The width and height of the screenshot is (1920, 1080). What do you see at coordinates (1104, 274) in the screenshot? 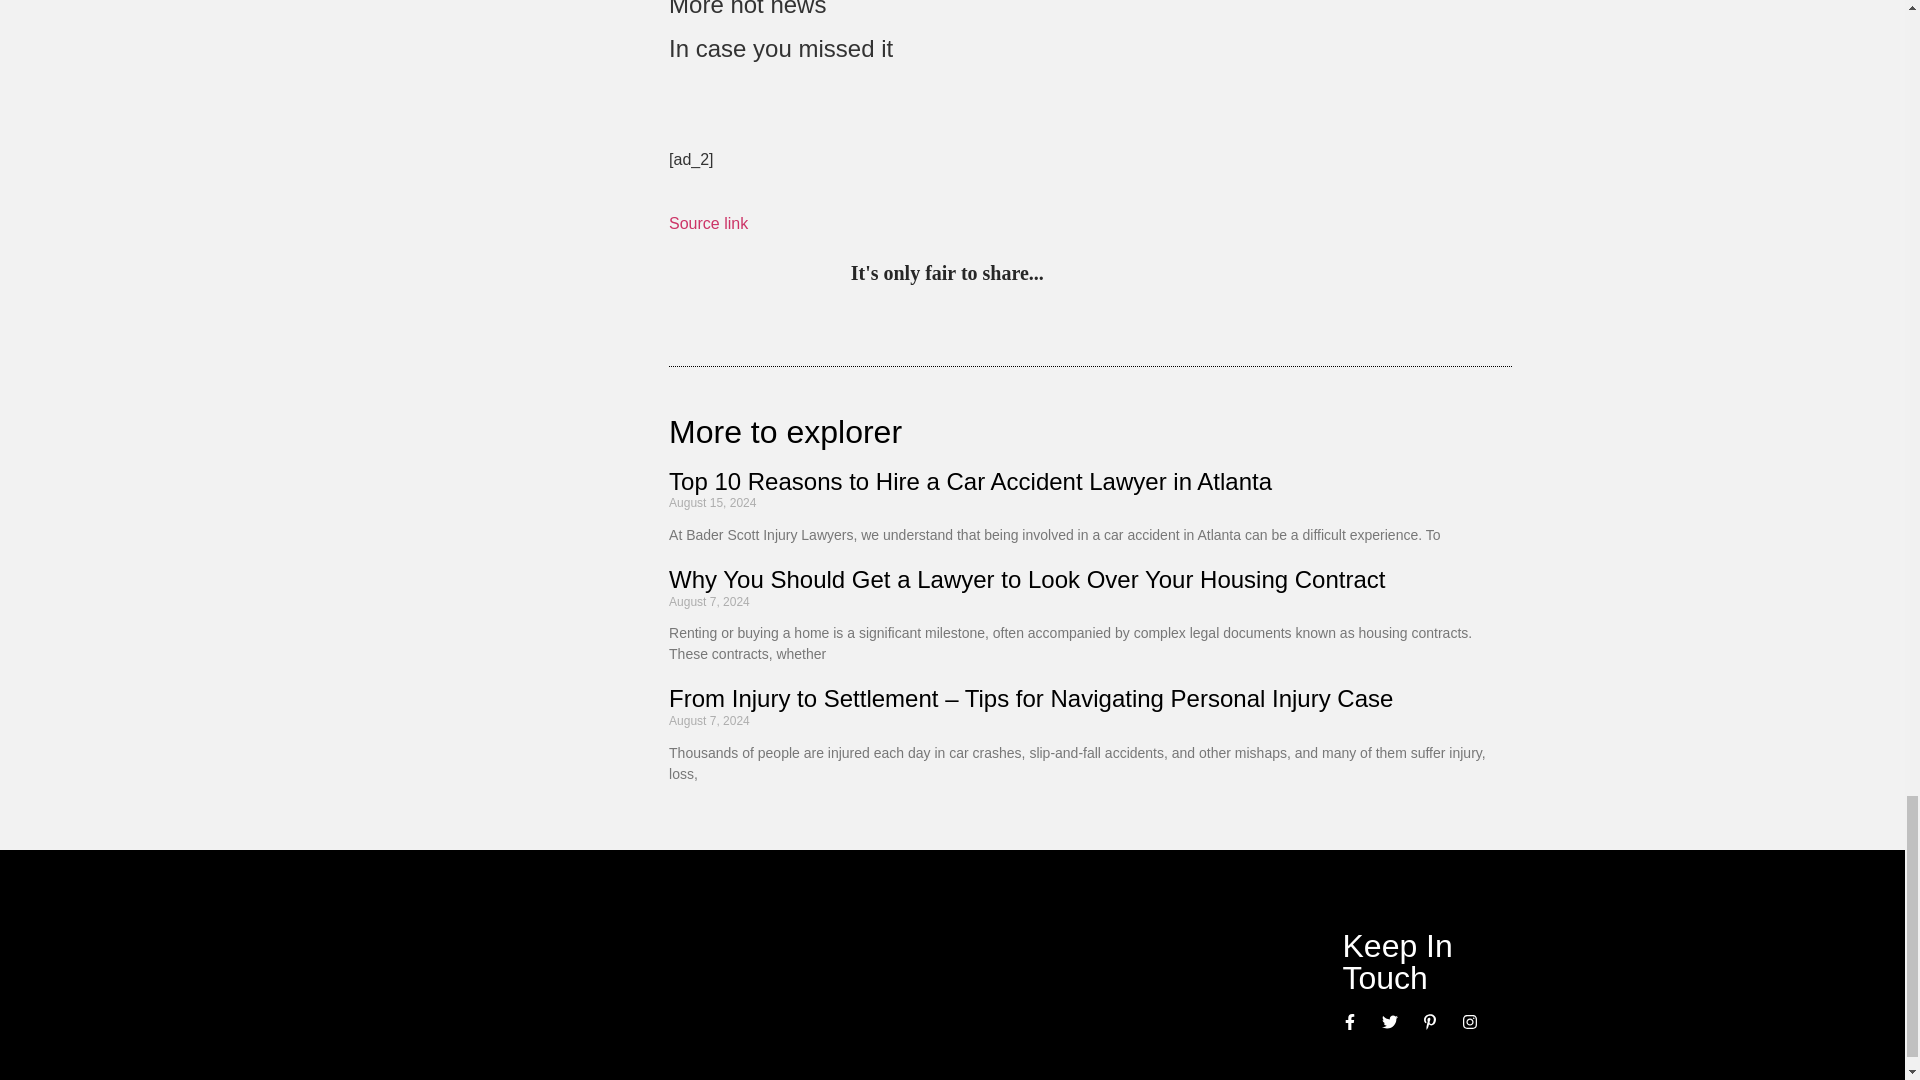
I see `twitter` at bounding box center [1104, 274].